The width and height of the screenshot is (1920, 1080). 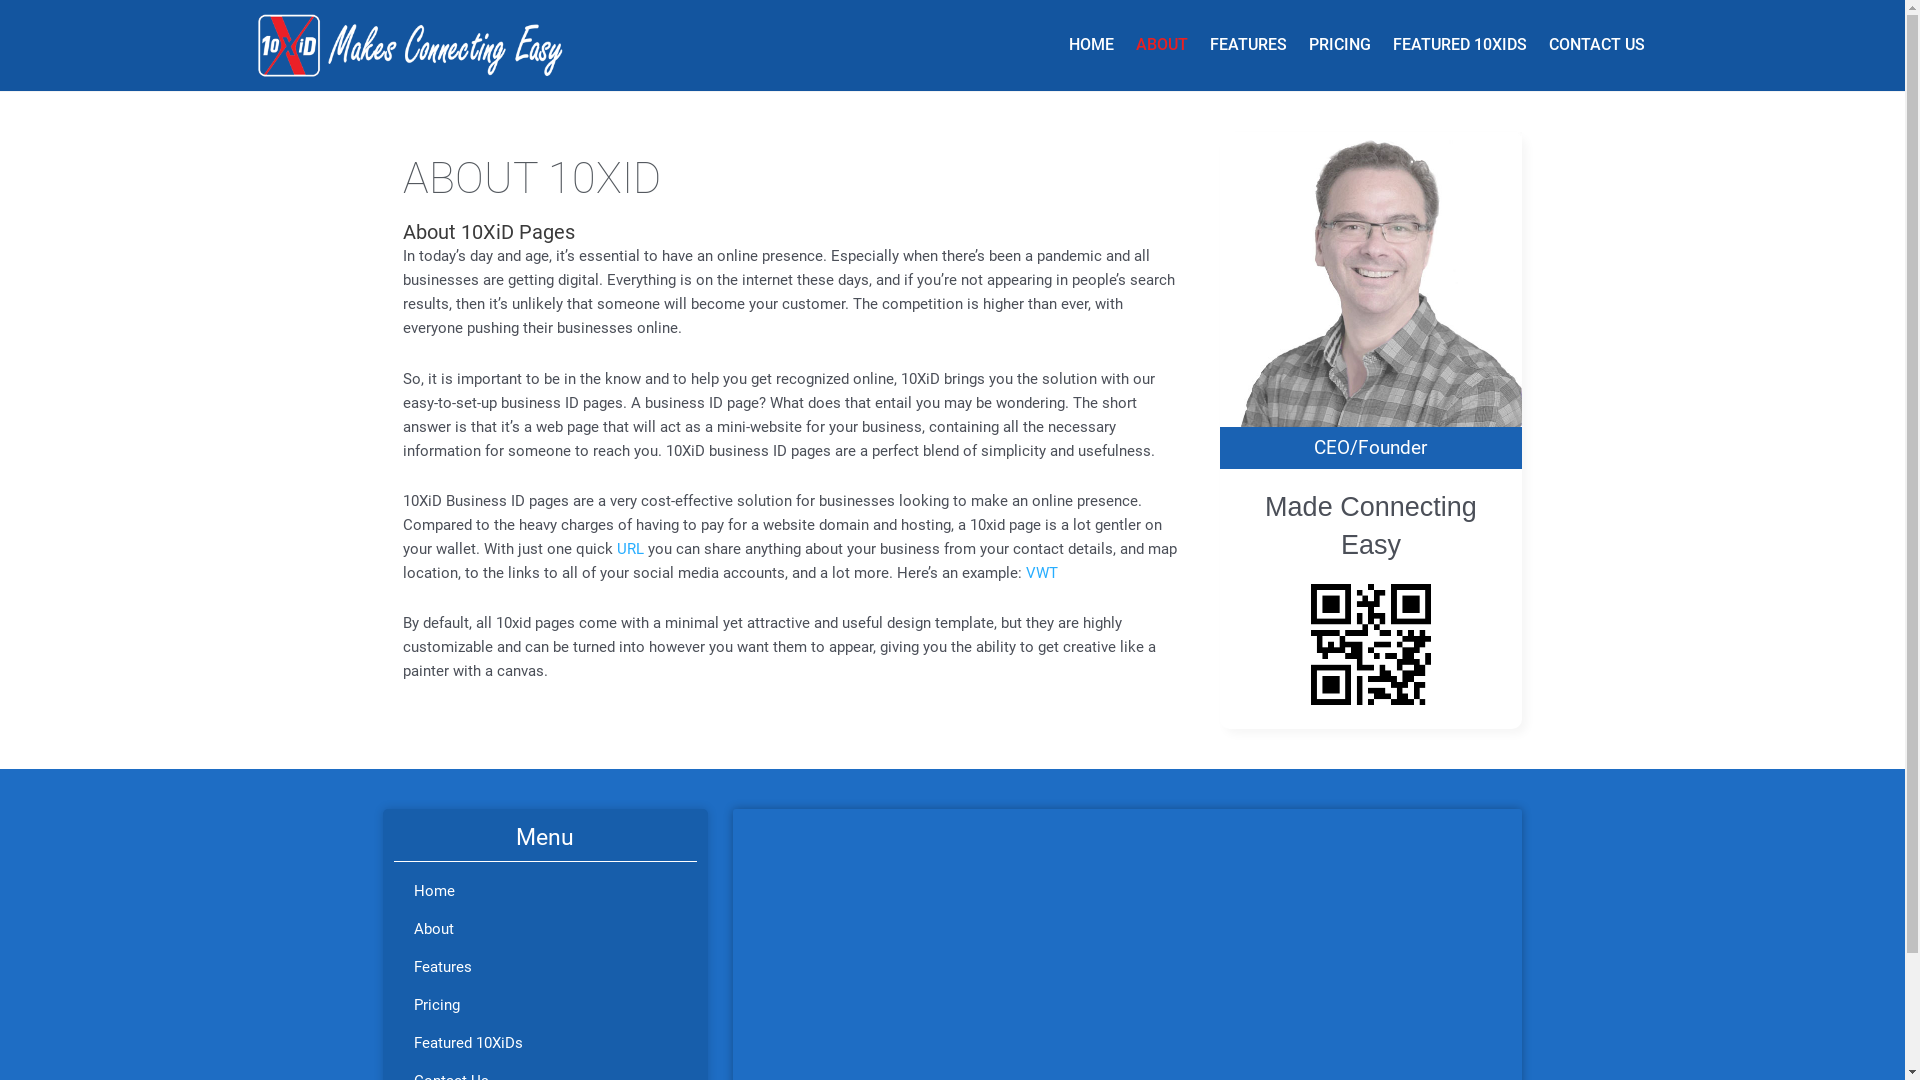 I want to click on FEATURED 10XIDS, so click(x=1460, y=45).